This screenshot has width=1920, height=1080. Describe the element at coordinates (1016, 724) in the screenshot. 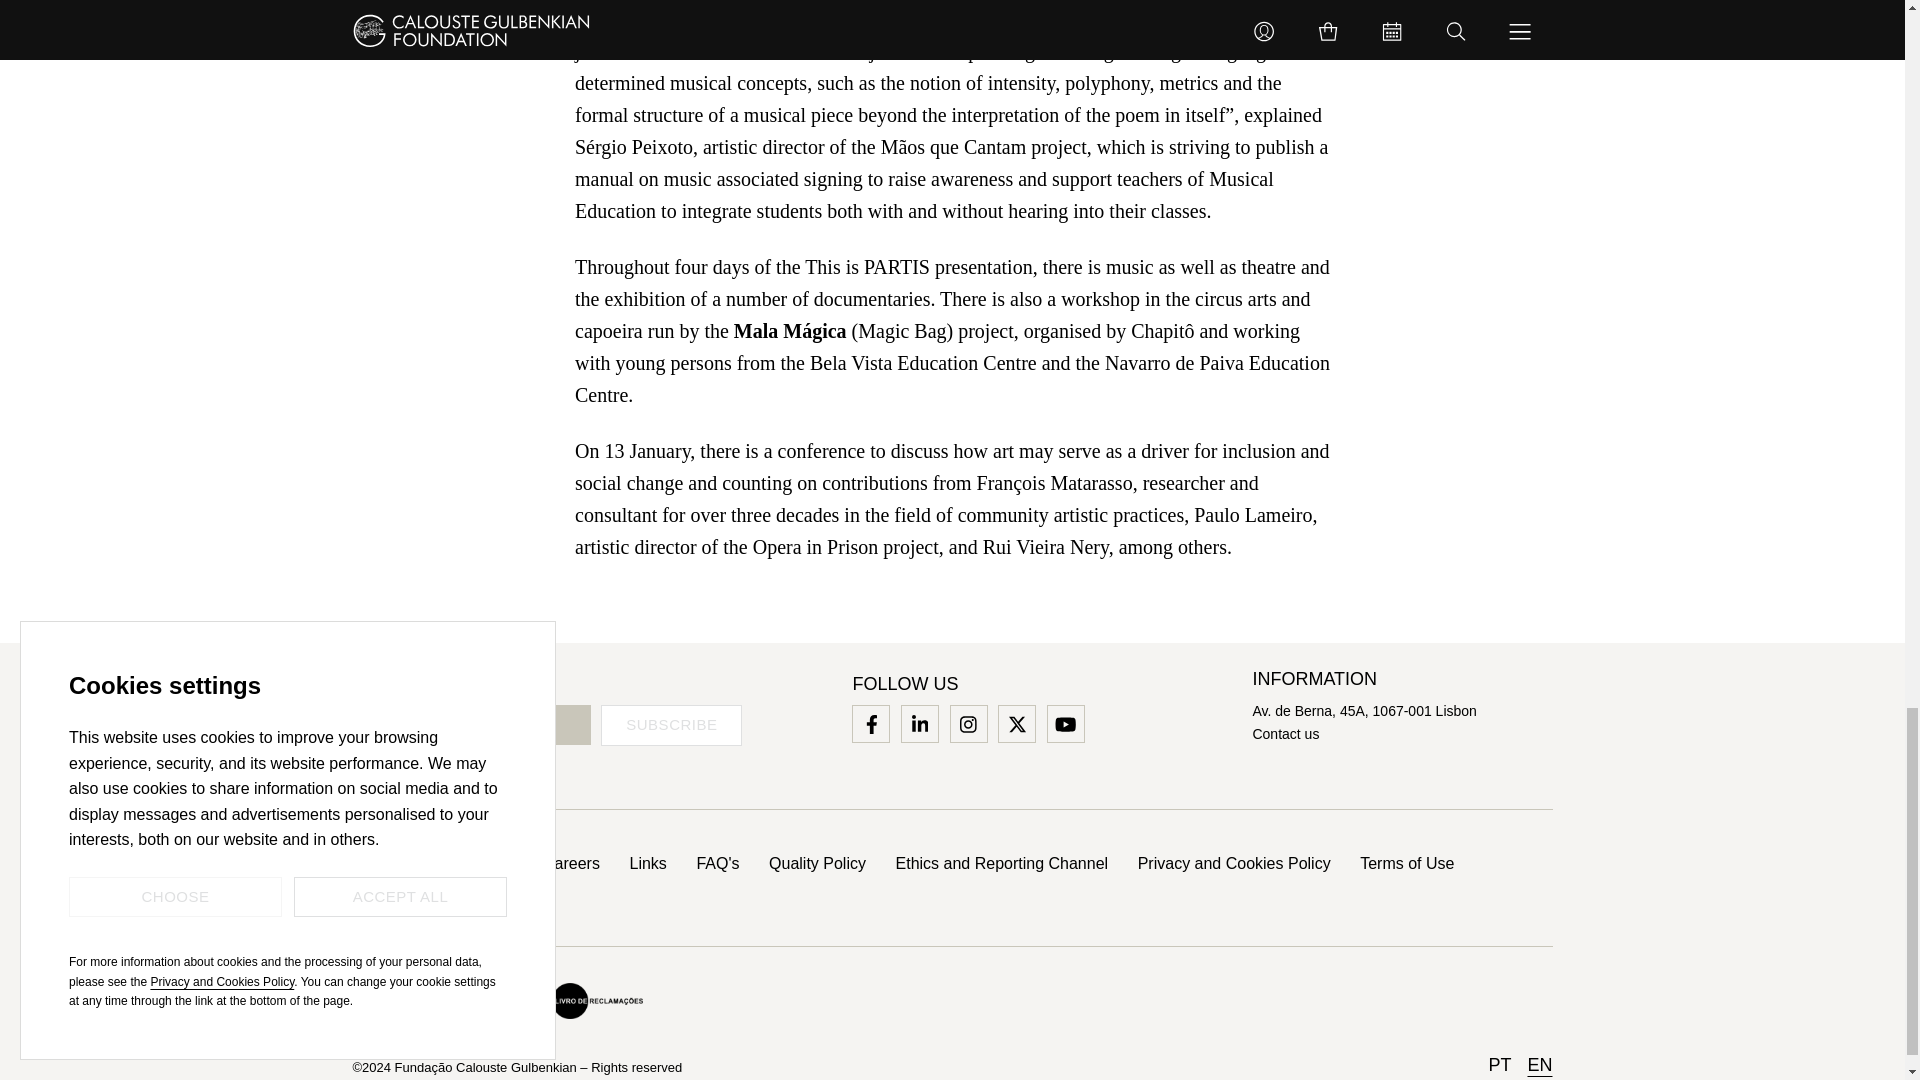

I see `Twitter` at that location.